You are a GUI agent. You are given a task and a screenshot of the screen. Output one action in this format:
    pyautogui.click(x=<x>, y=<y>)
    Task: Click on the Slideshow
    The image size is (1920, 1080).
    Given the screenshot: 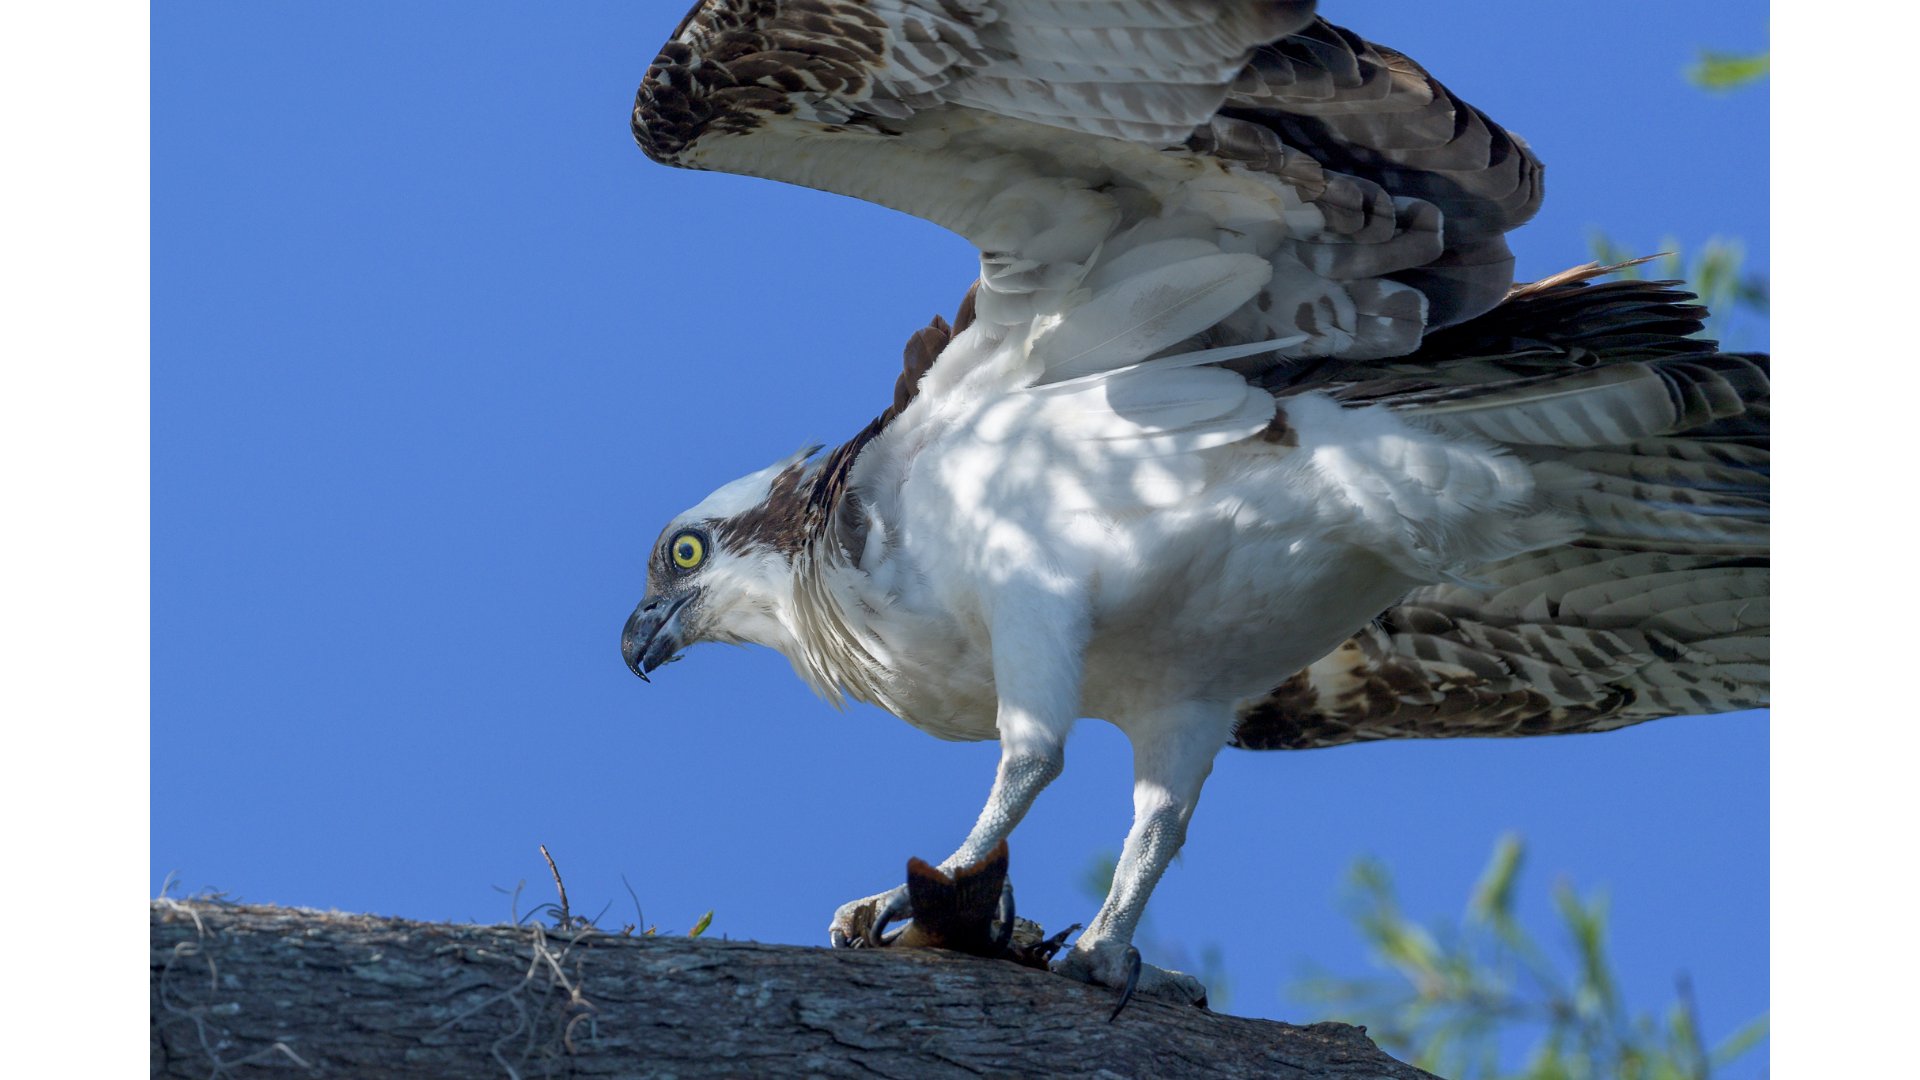 What is the action you would take?
    pyautogui.click(x=1872, y=720)
    